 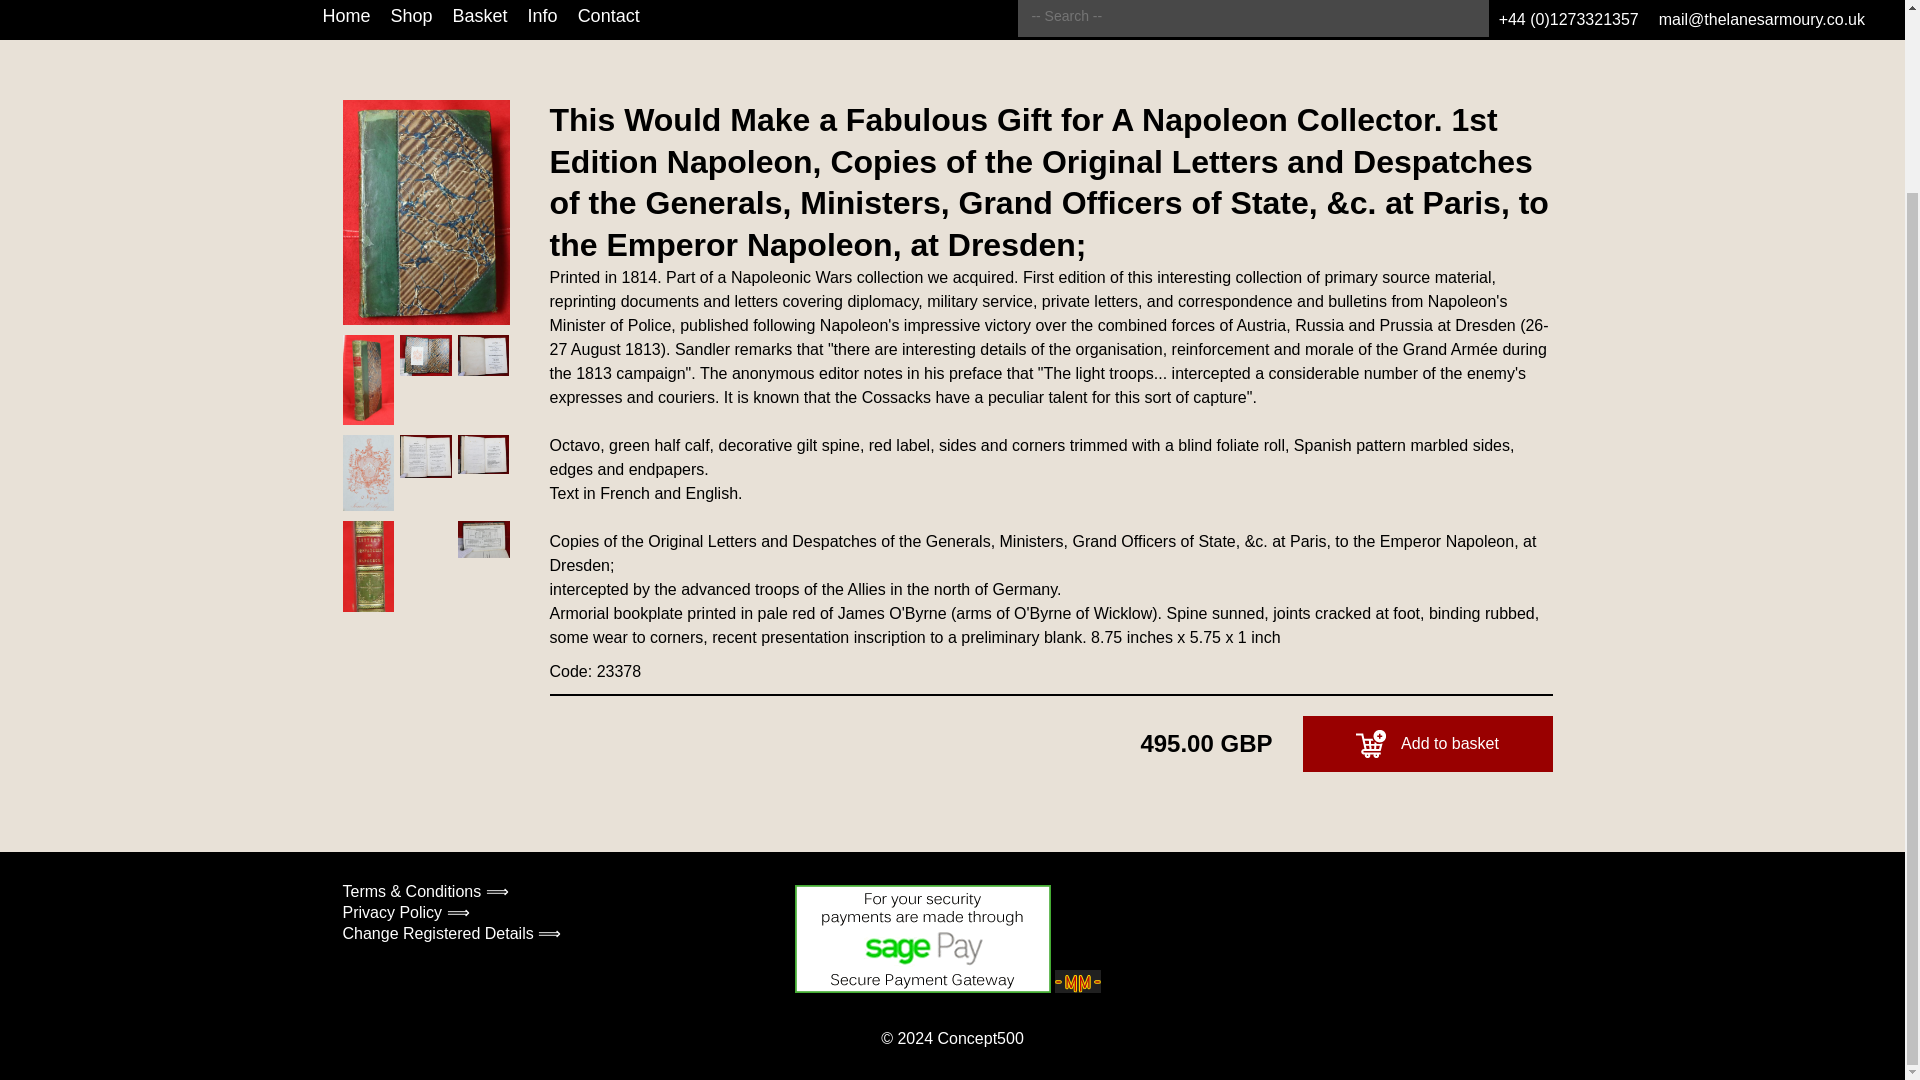 What do you see at coordinates (543, 20) in the screenshot?
I see `Info` at bounding box center [543, 20].